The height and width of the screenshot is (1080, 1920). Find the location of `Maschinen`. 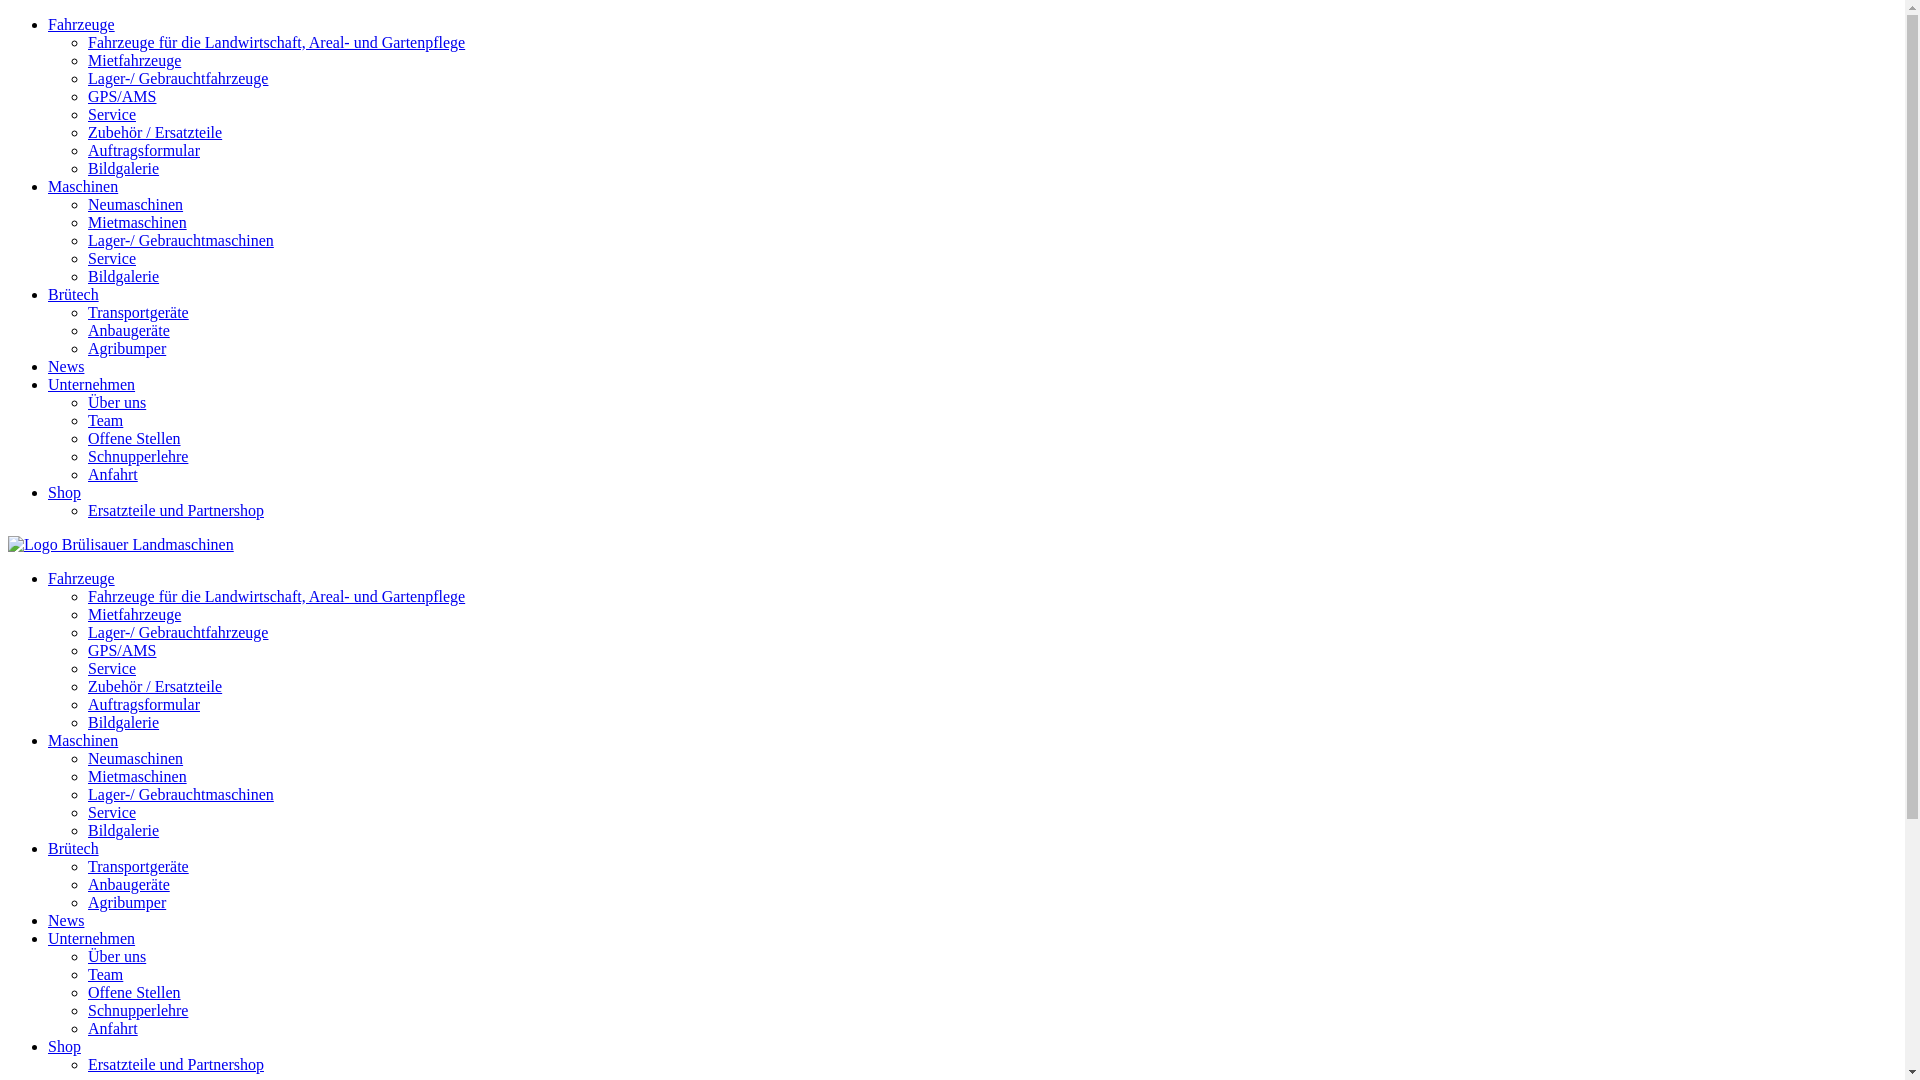

Maschinen is located at coordinates (83, 740).